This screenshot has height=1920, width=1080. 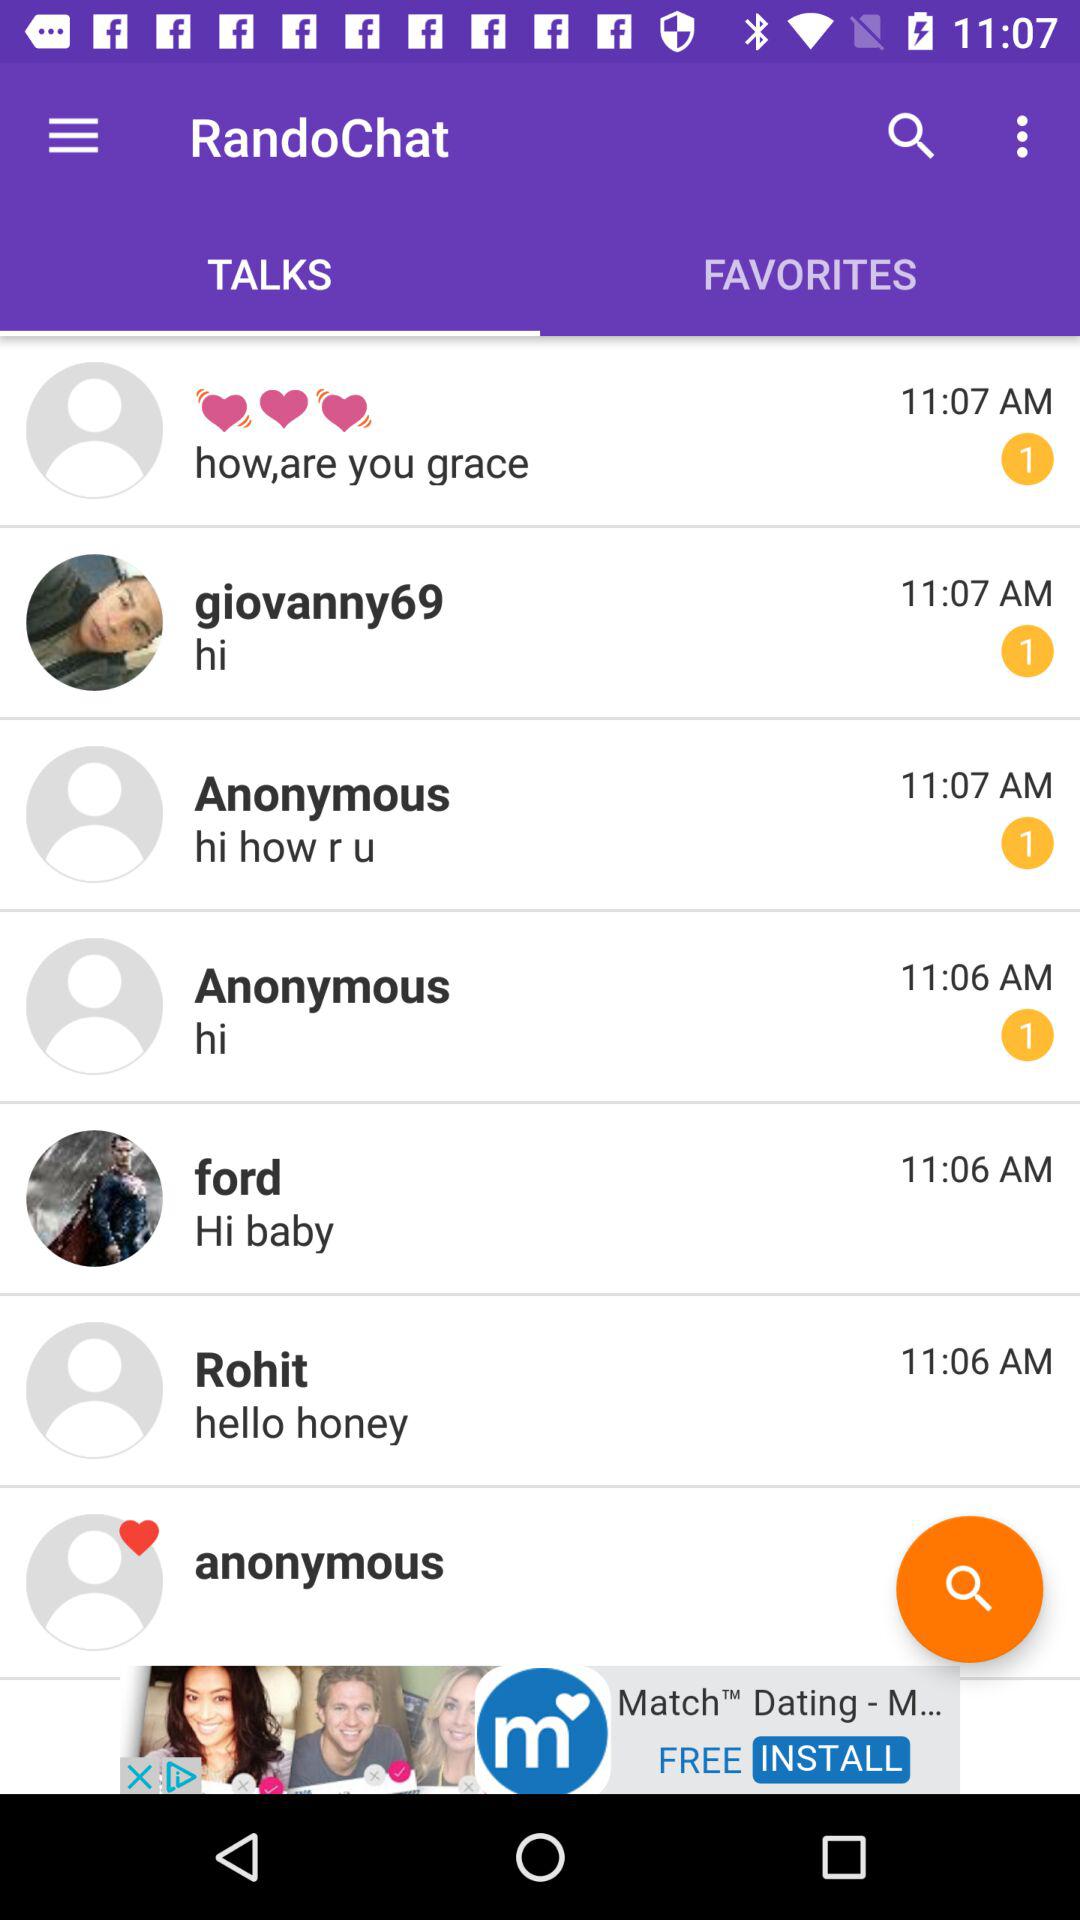 What do you see at coordinates (540, 1728) in the screenshot?
I see `go to advertisement` at bounding box center [540, 1728].